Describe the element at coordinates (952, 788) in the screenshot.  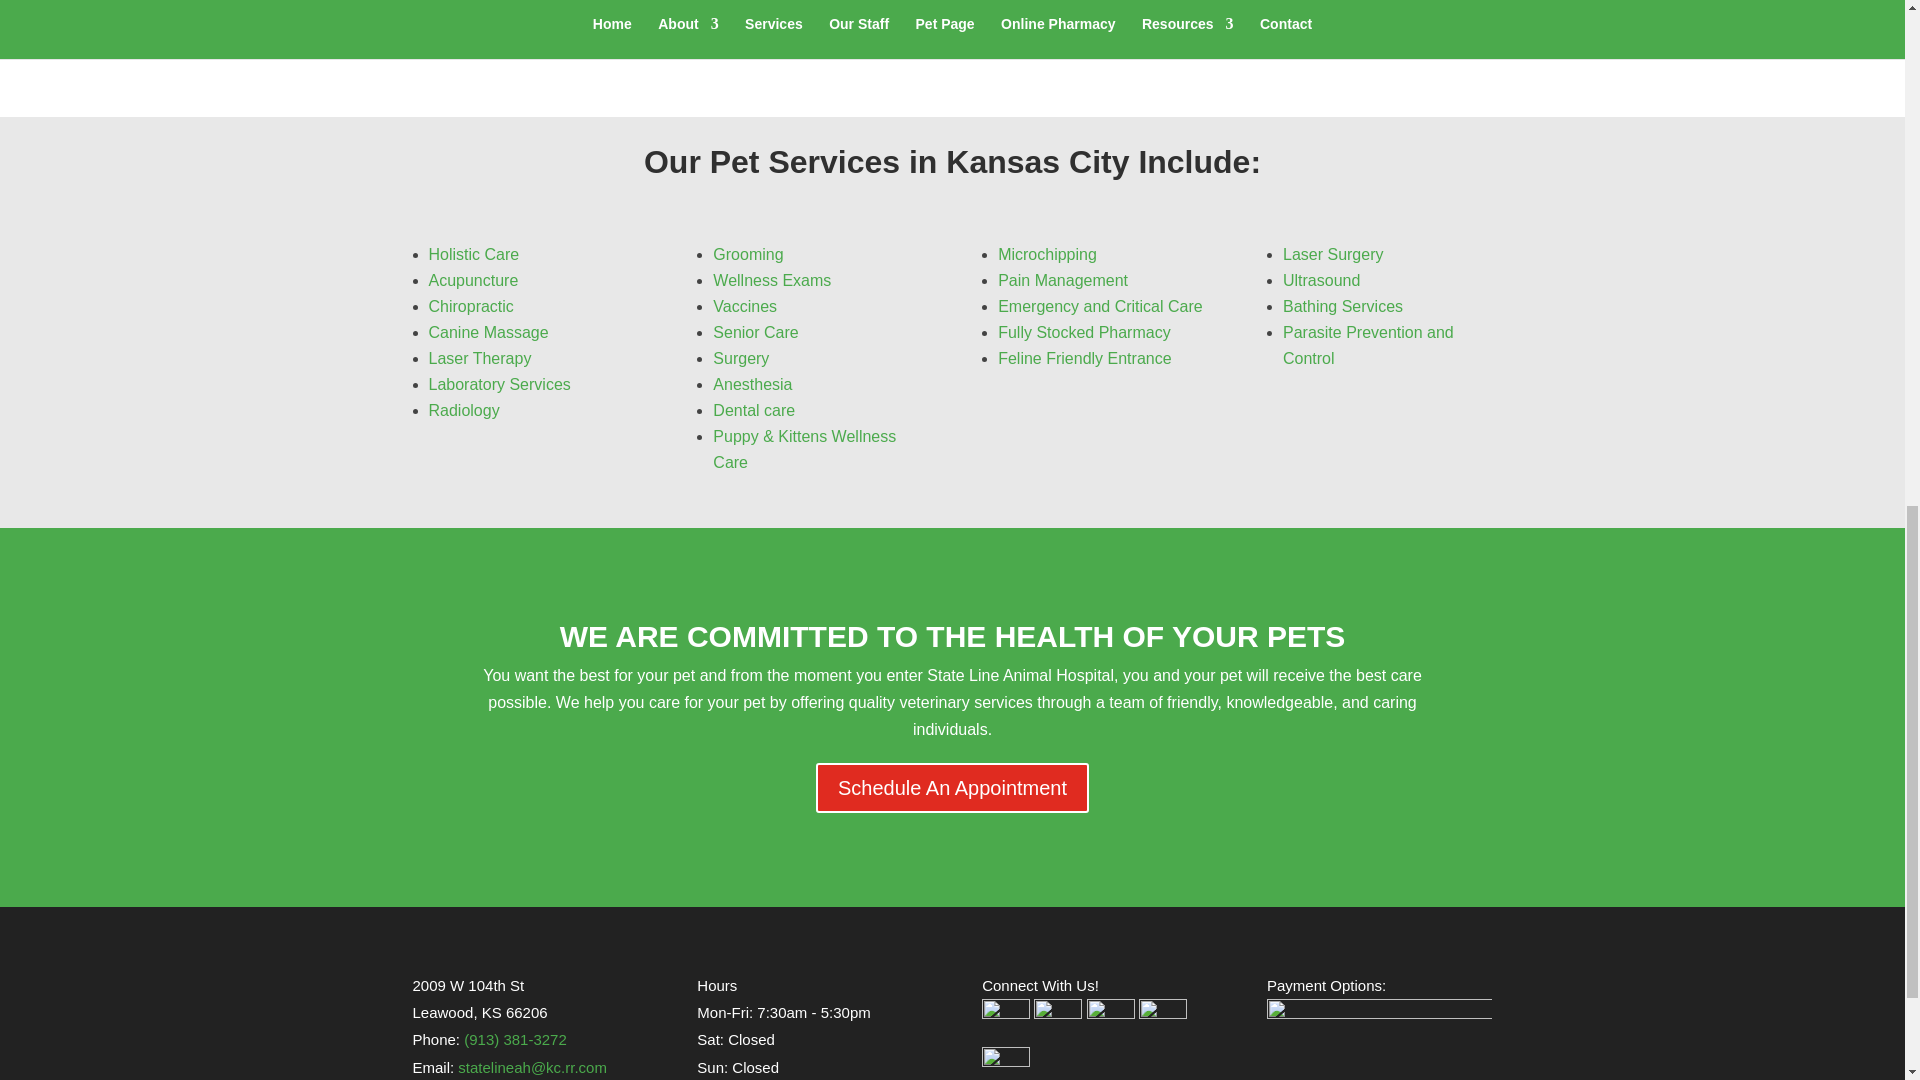
I see `Schedule An Appointment` at that location.